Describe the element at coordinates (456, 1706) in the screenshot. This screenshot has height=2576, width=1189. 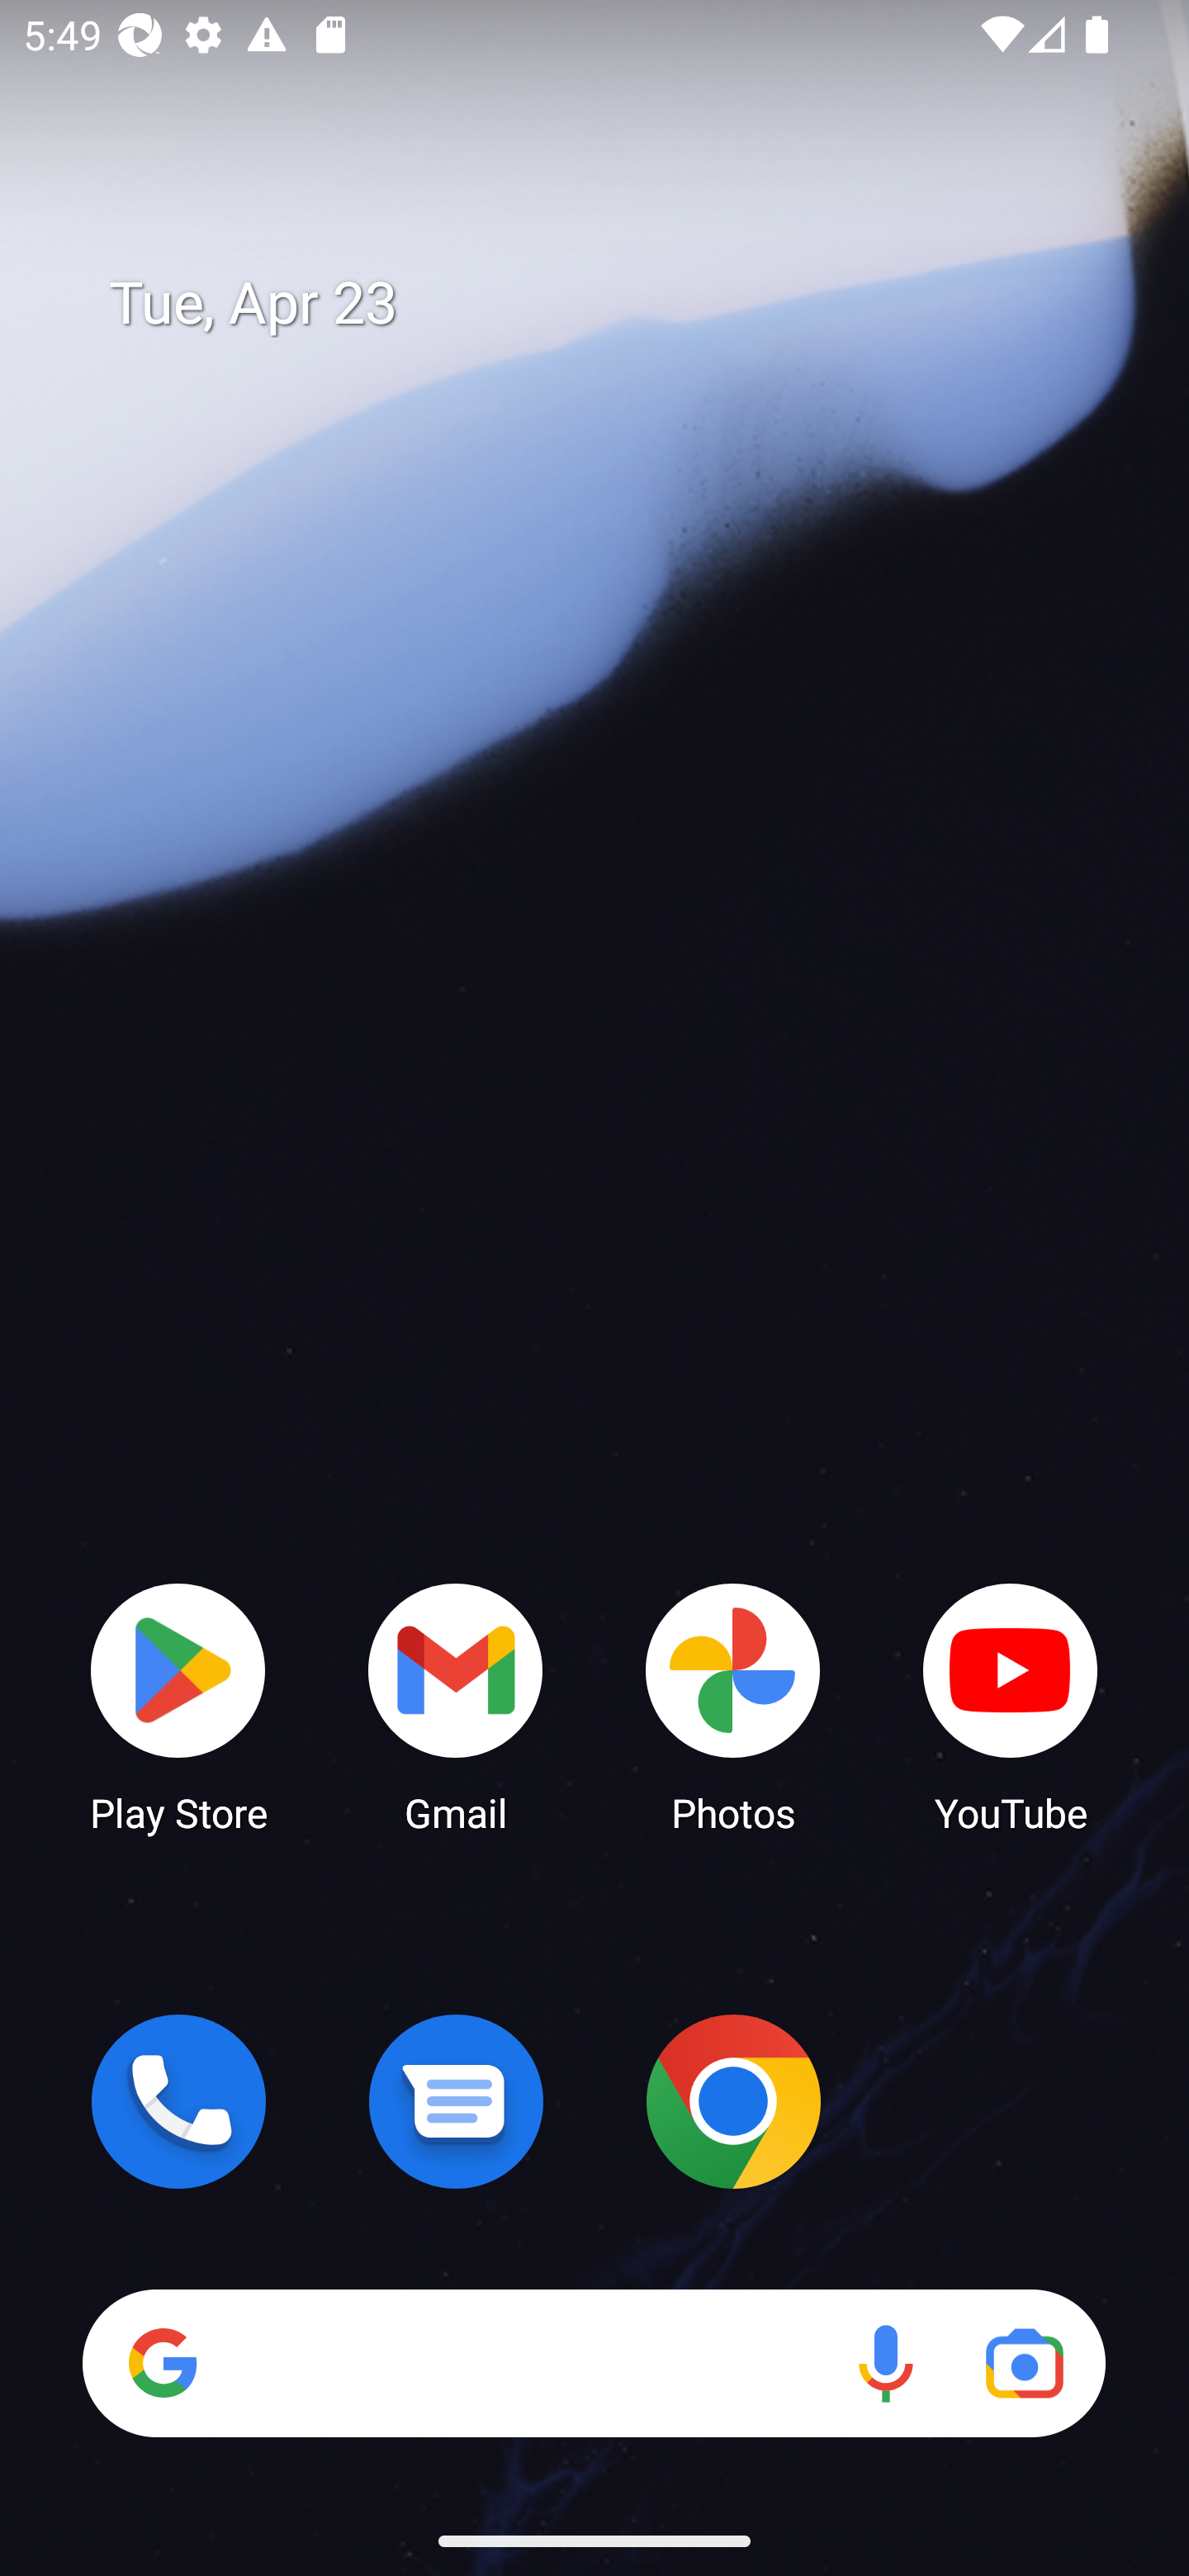
I see `Gmail` at that location.